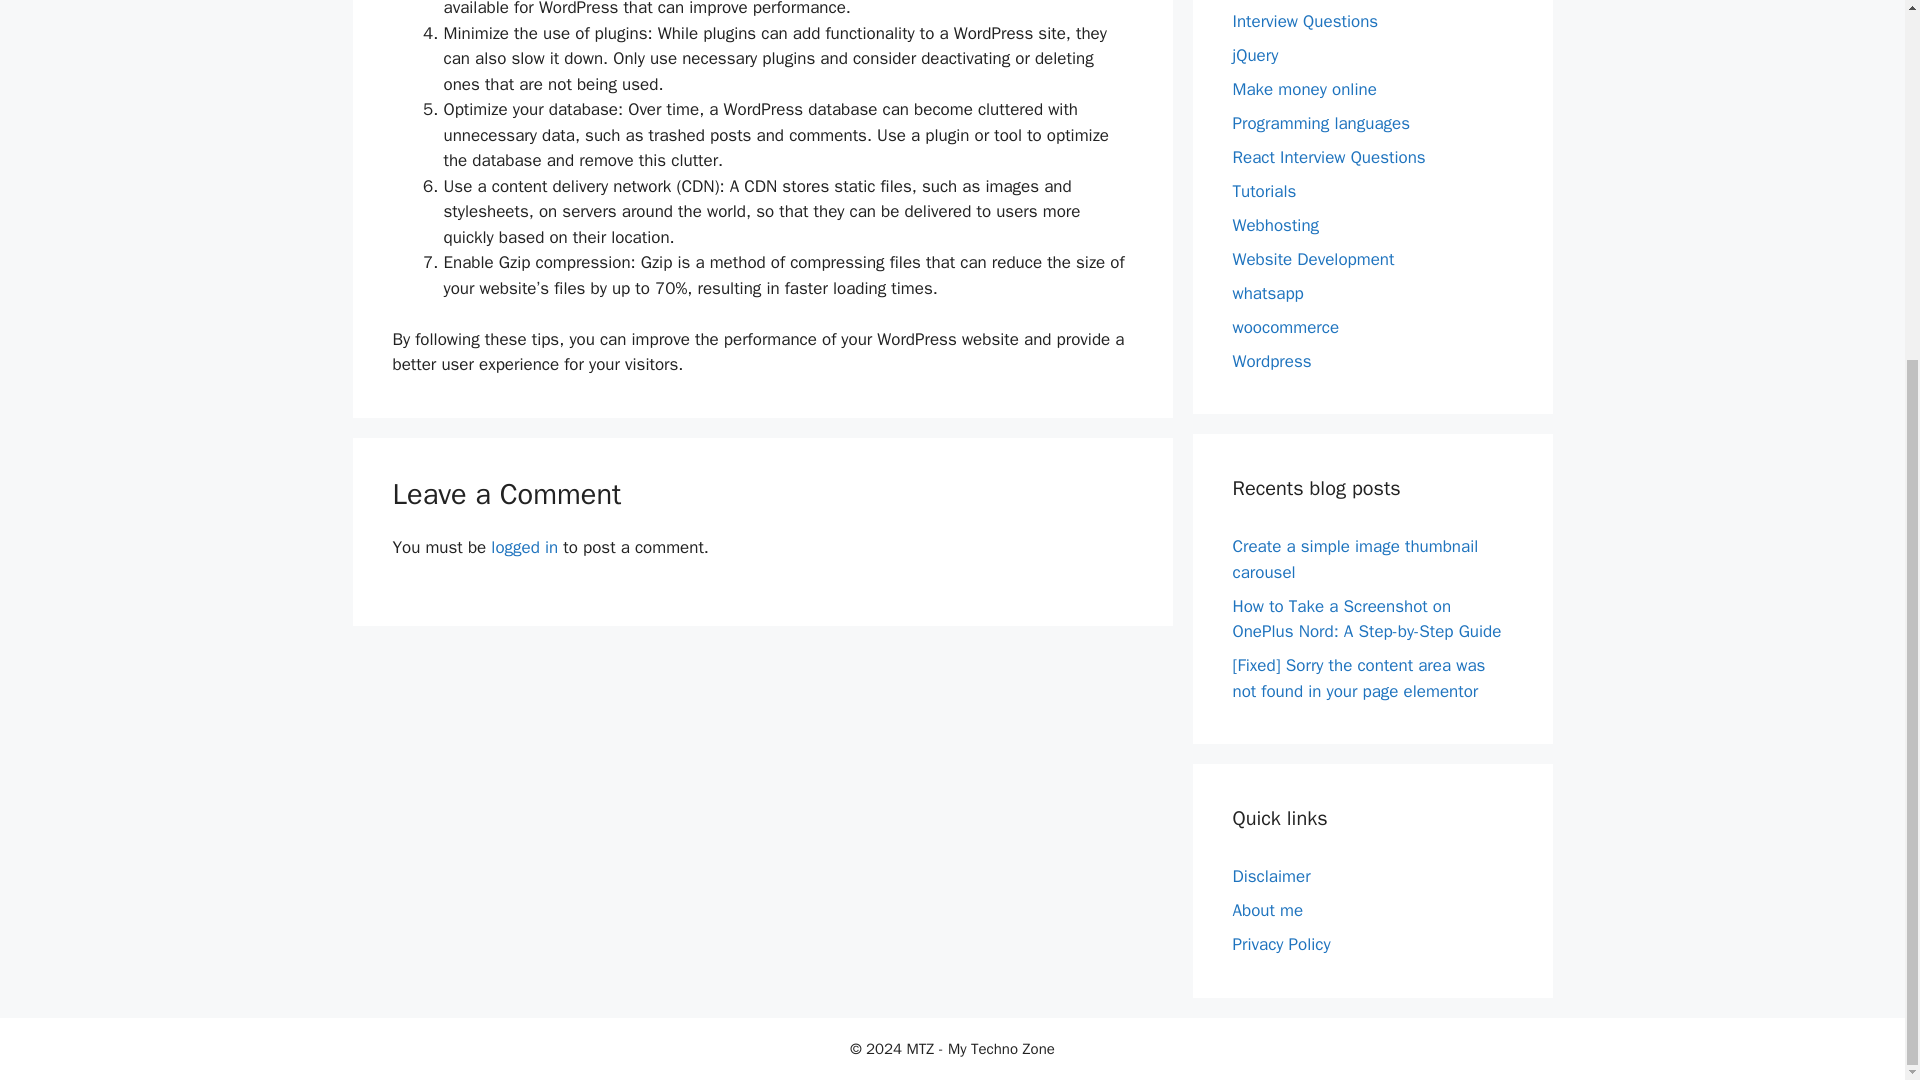 This screenshot has width=1920, height=1080. I want to click on jQuery, so click(1255, 55).